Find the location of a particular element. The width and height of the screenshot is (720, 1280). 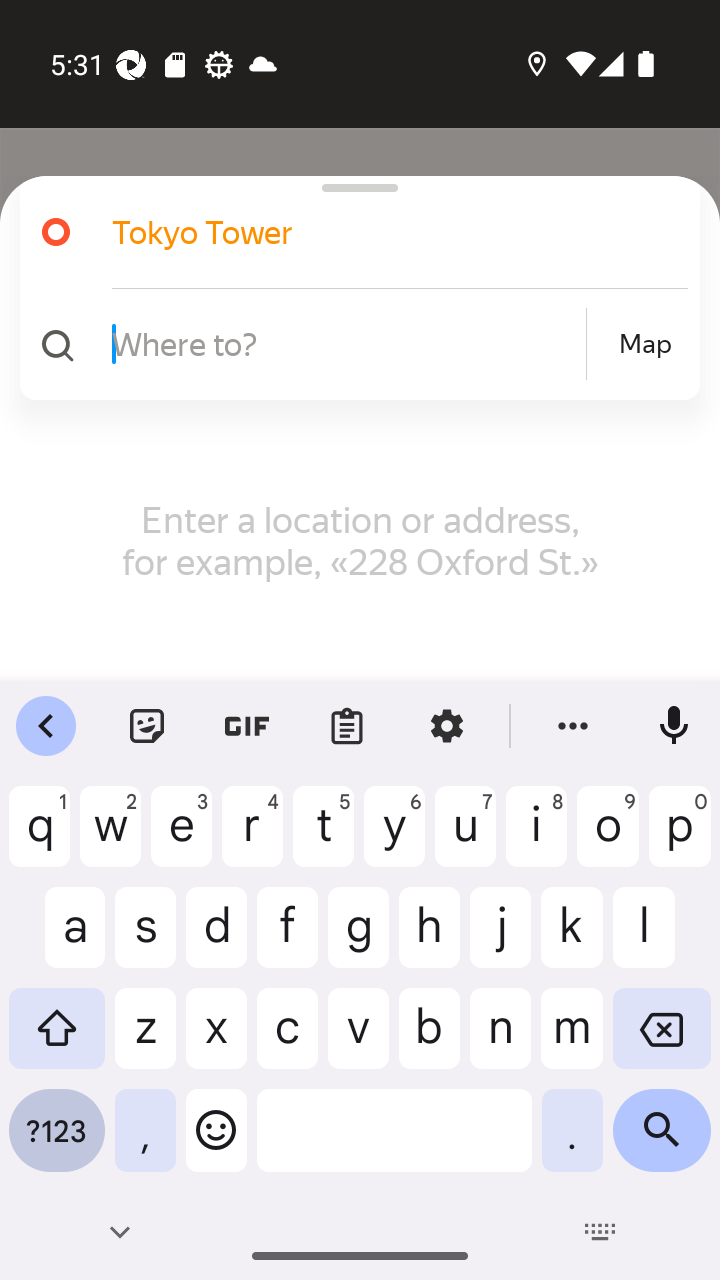

Where to? is located at coordinates (346, 343).